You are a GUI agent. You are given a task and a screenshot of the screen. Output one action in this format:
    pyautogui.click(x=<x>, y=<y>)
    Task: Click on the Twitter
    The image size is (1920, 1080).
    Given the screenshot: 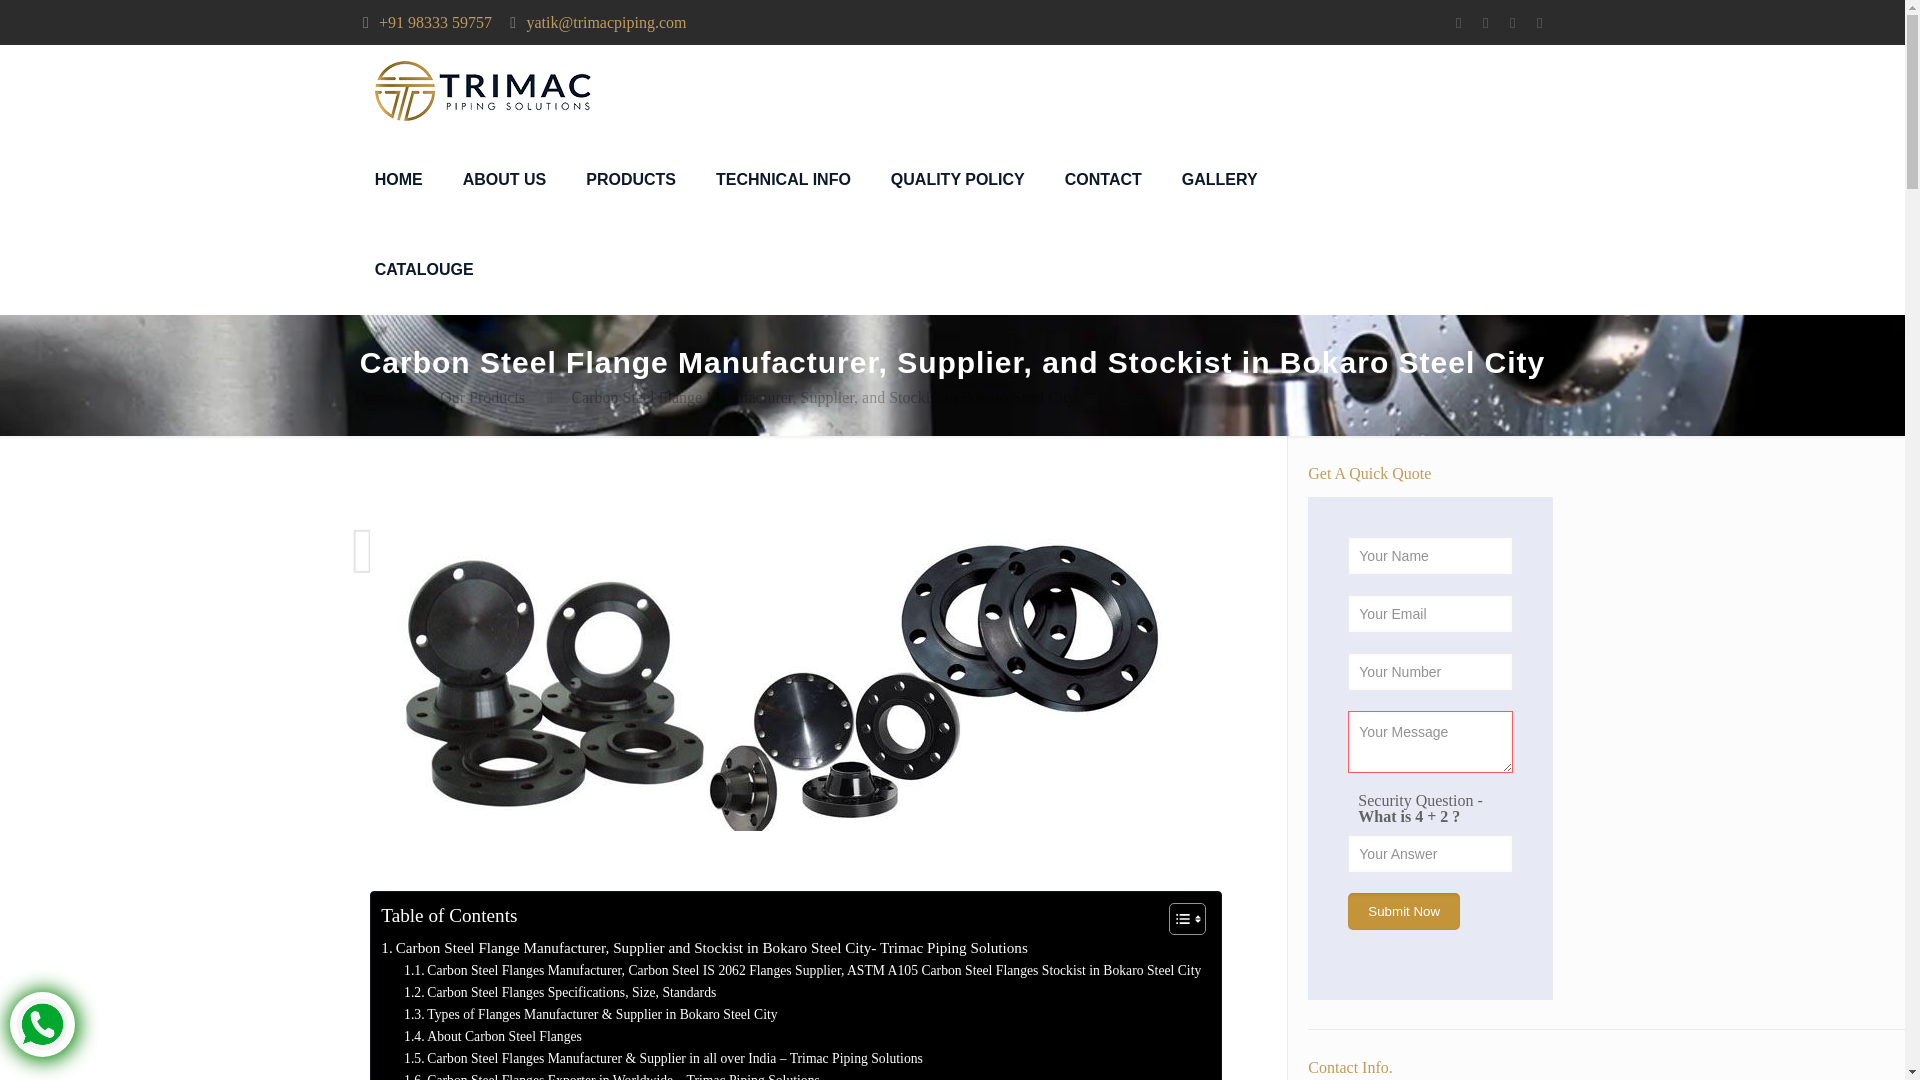 What is the action you would take?
    pyautogui.click(x=1484, y=23)
    